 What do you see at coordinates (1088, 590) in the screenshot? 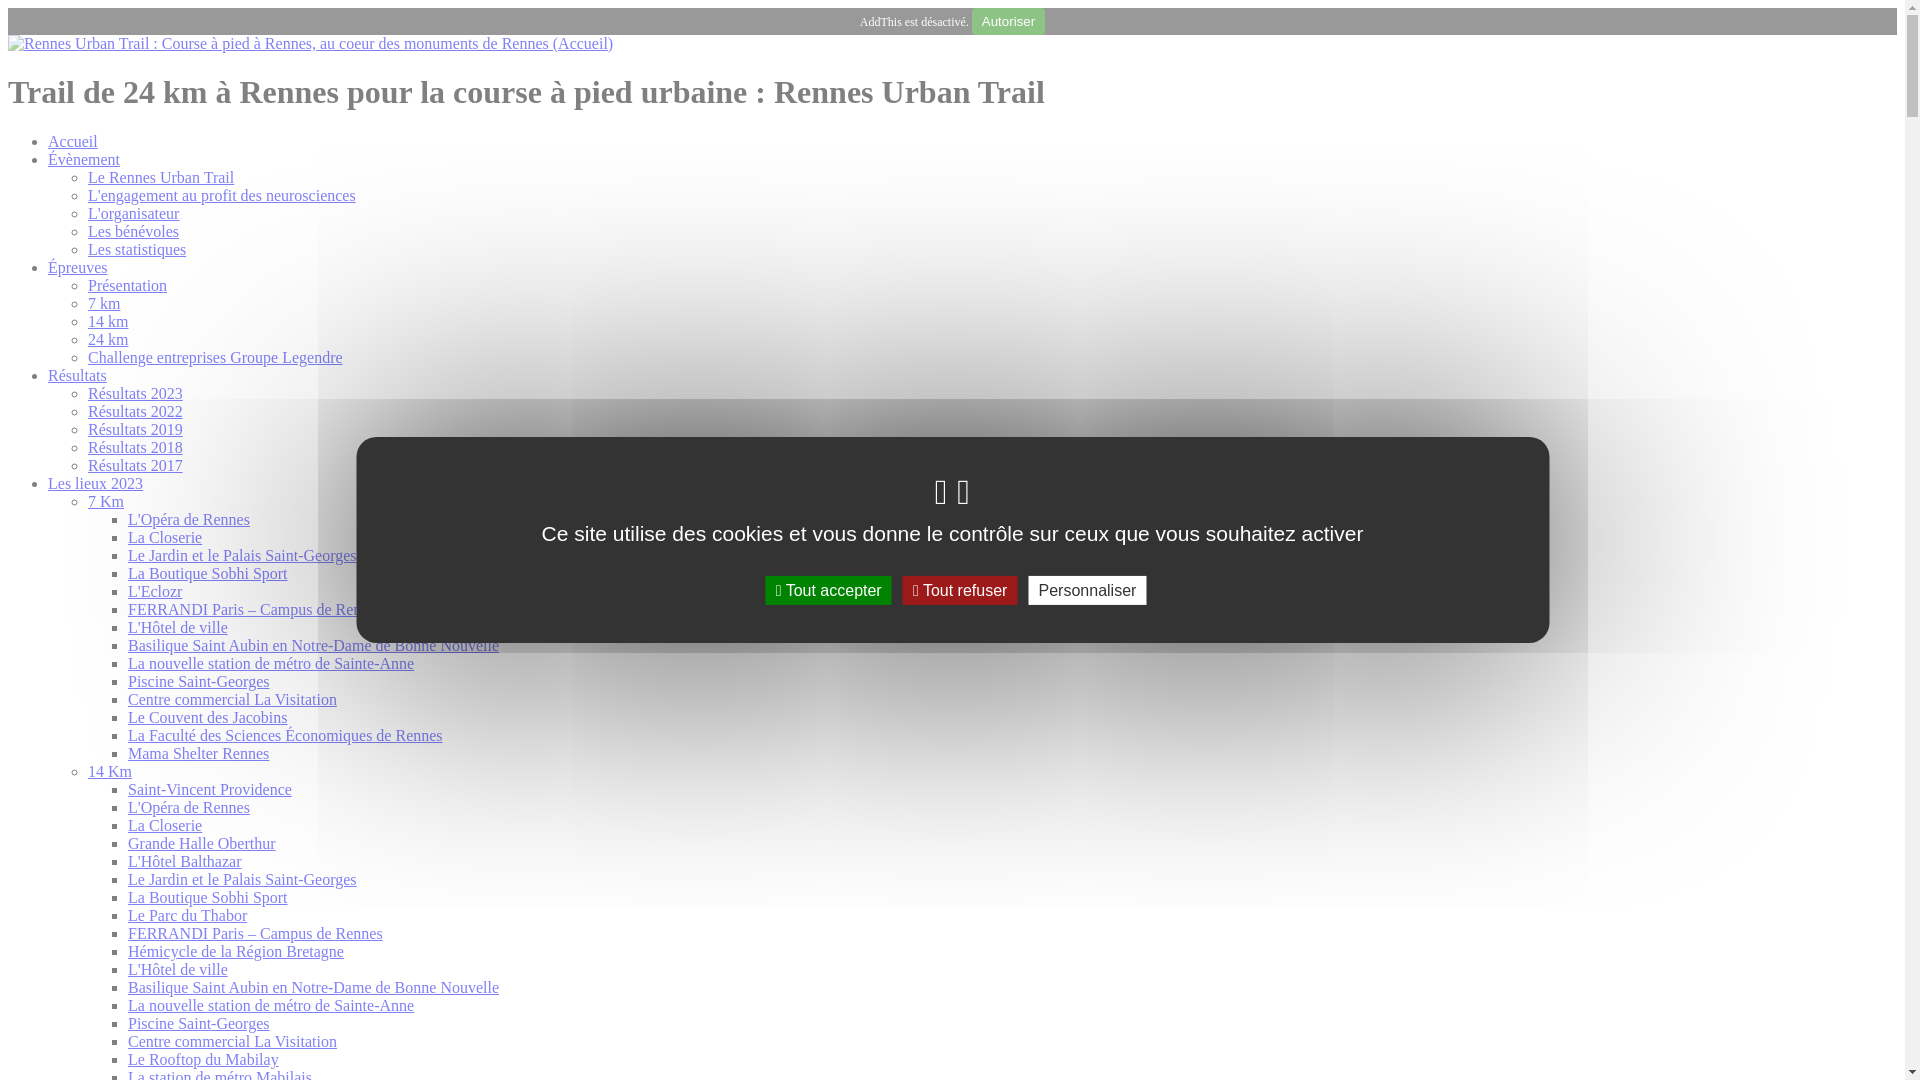
I see `Personnaliser` at bounding box center [1088, 590].